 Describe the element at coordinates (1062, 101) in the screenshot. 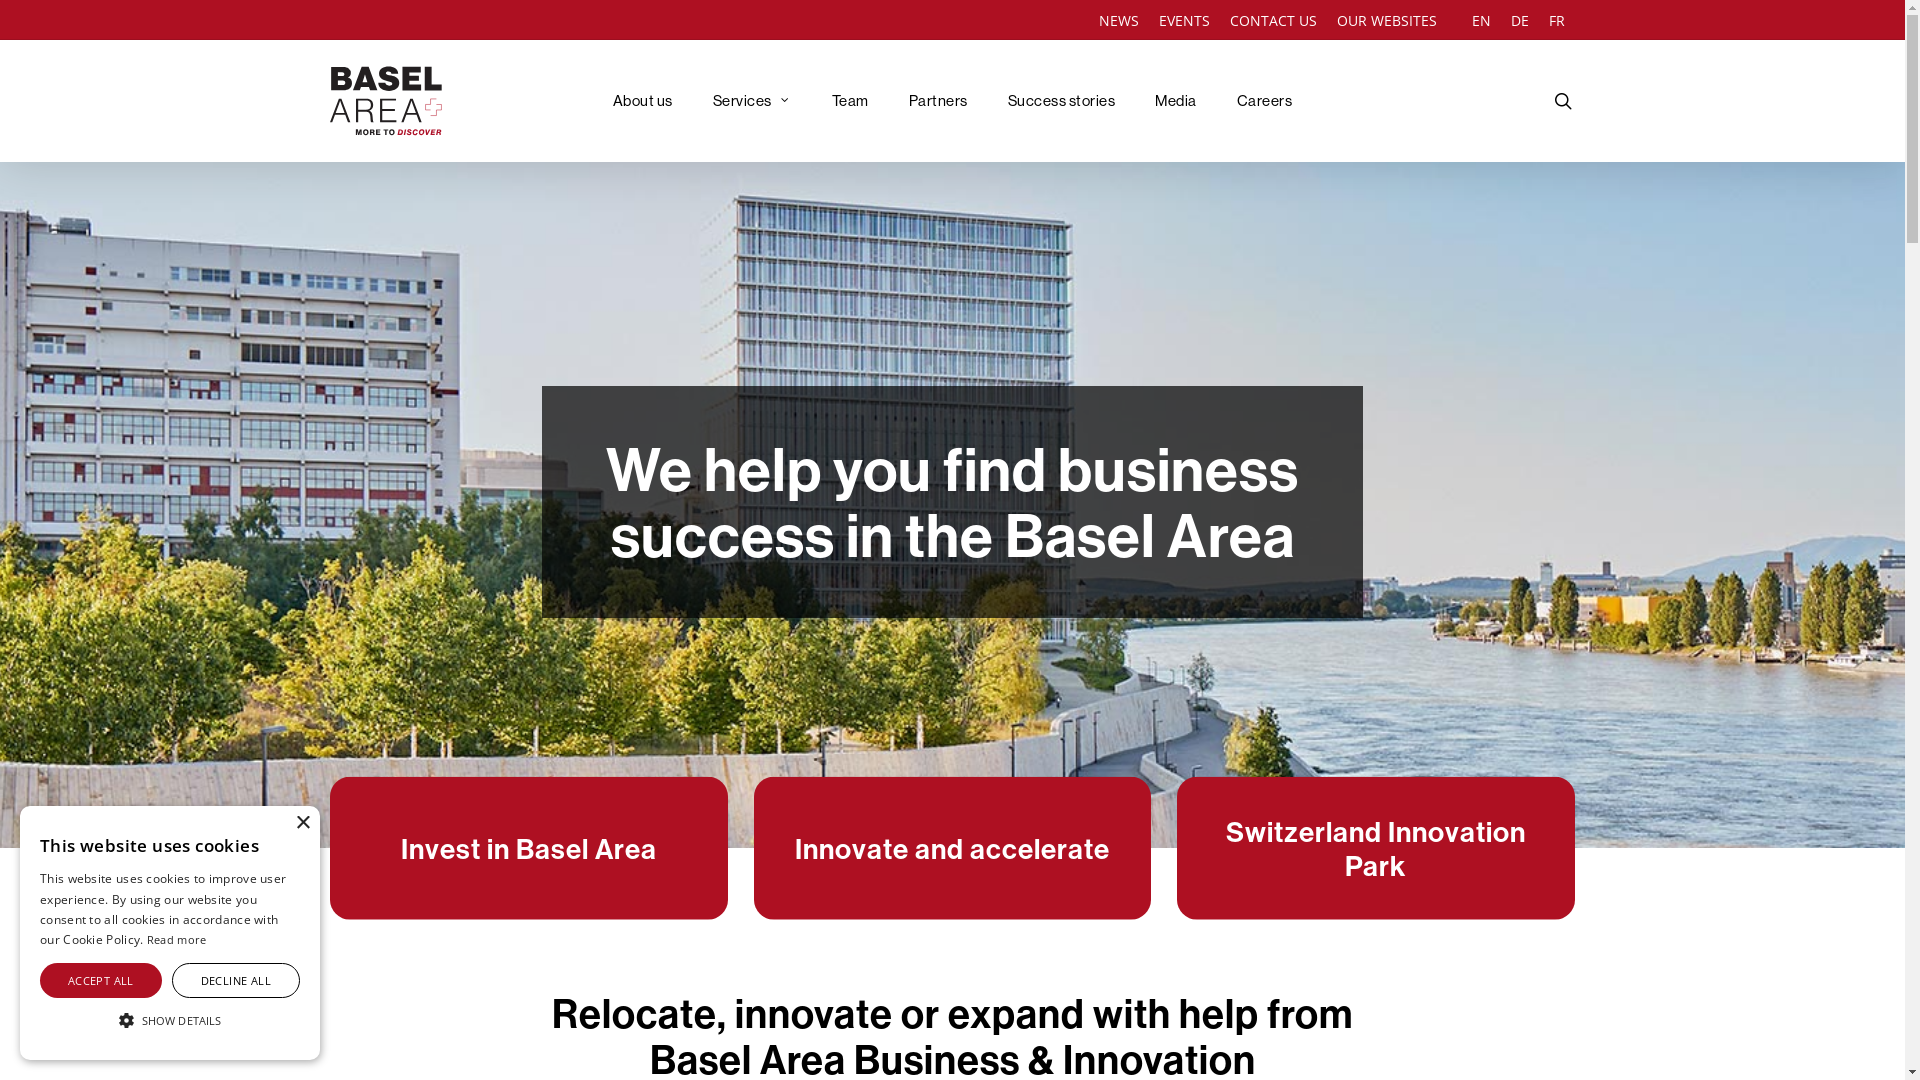

I see `Success stories` at that location.